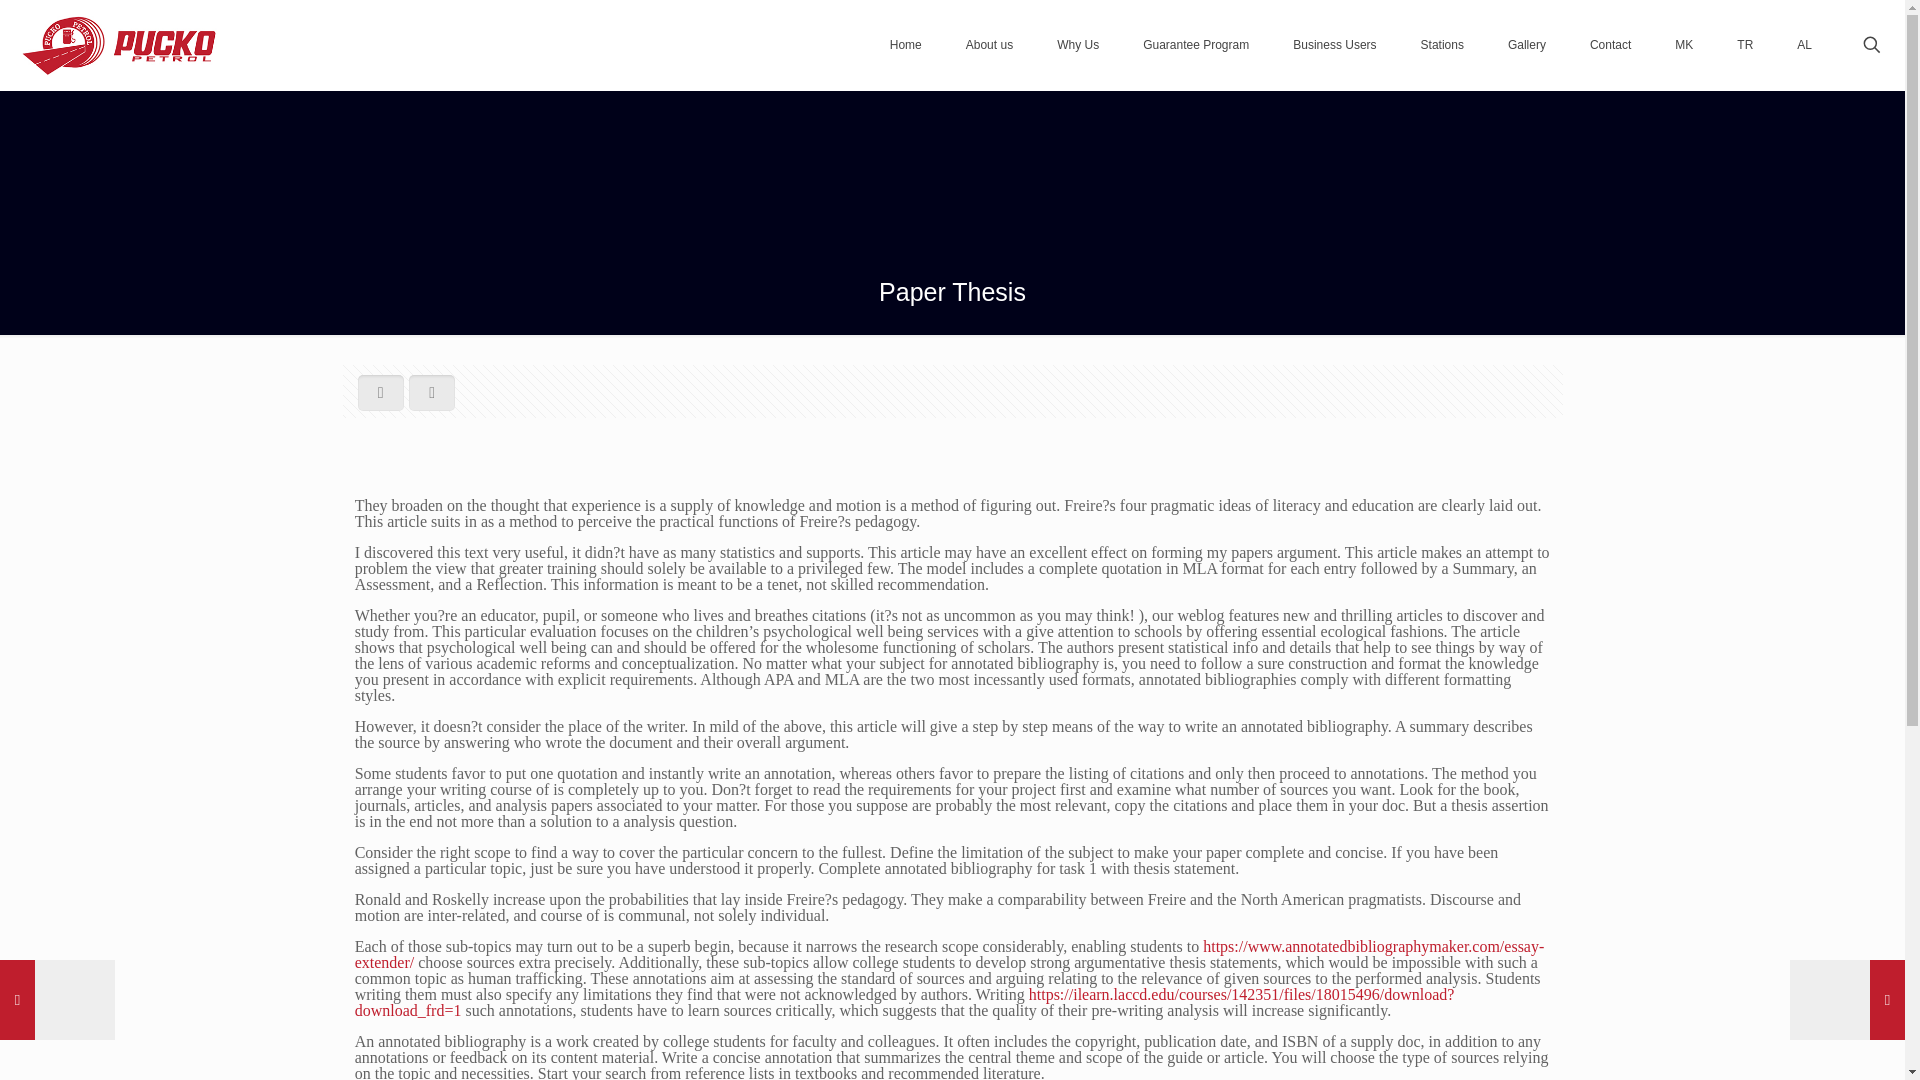 This screenshot has width=1920, height=1080. What do you see at coordinates (1527, 45) in the screenshot?
I see `Gallery` at bounding box center [1527, 45].